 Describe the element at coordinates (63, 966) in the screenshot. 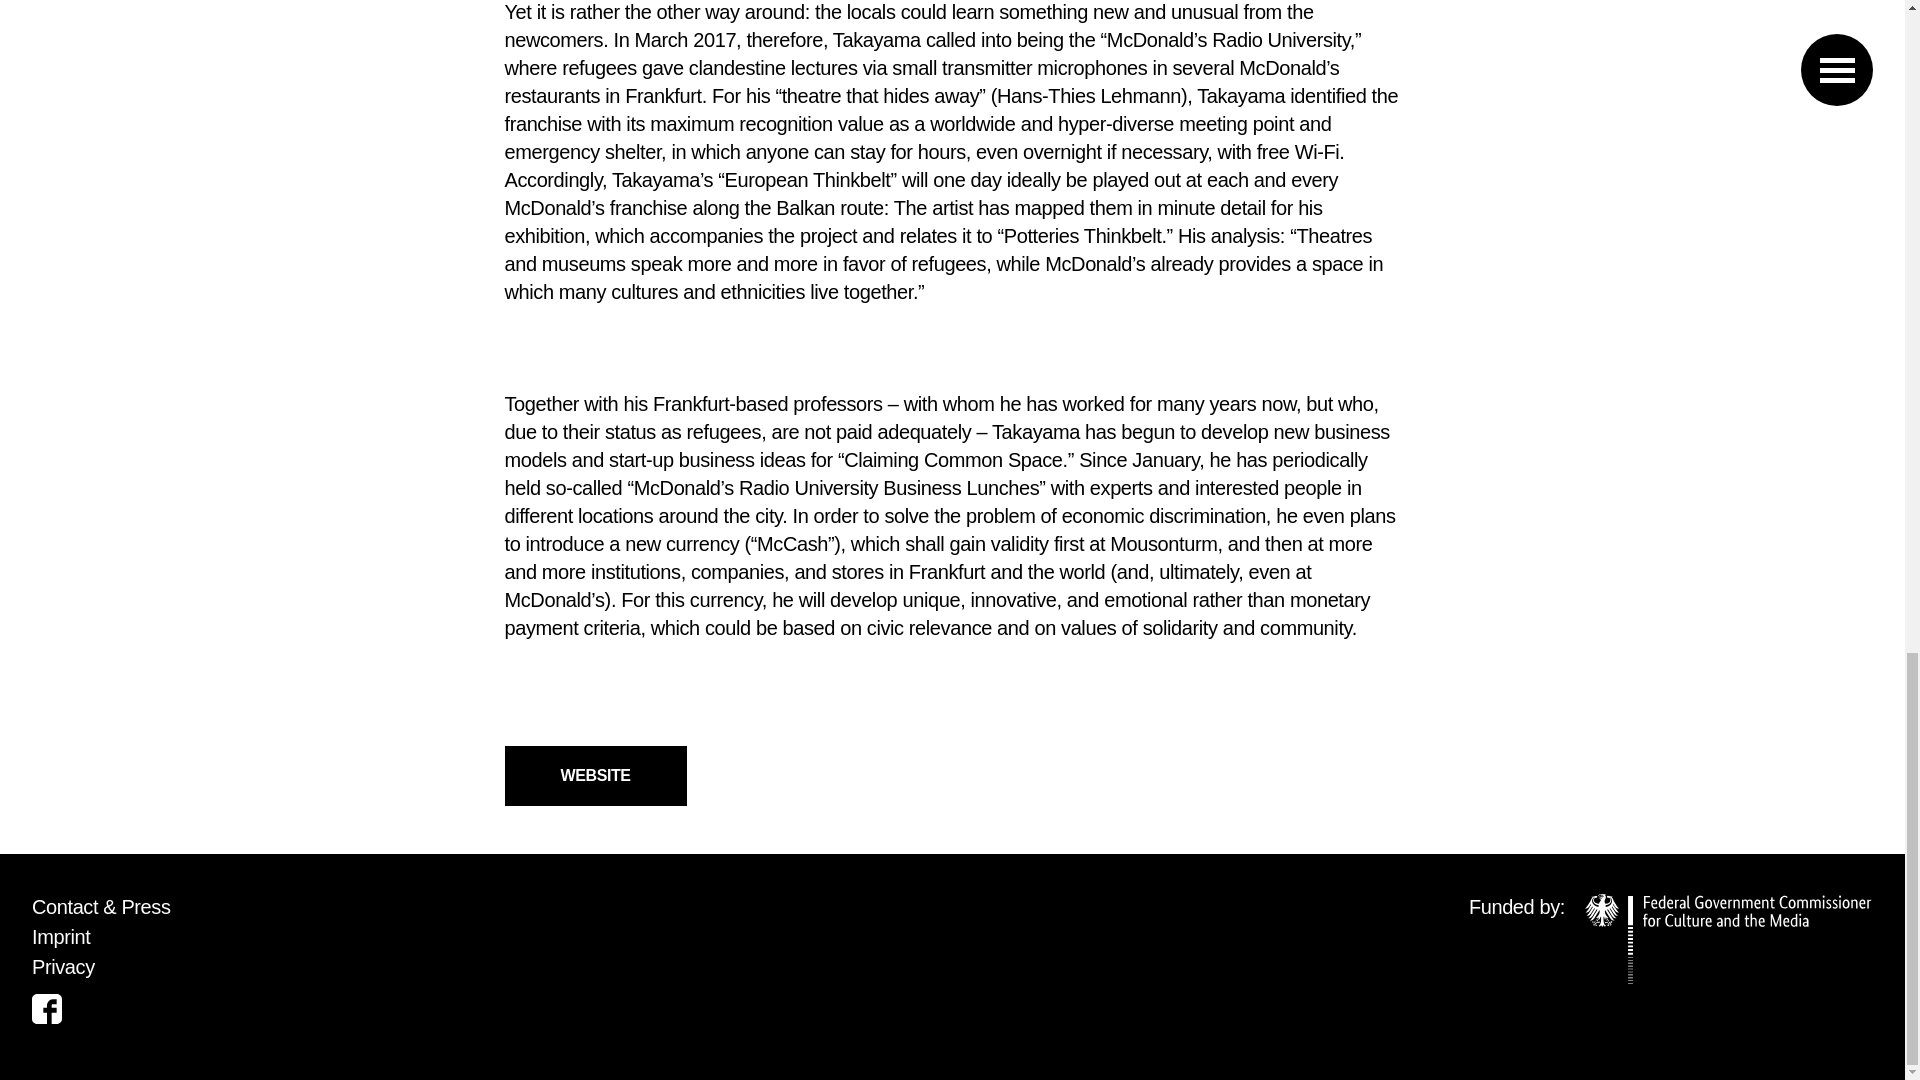

I see `Privacy` at that location.